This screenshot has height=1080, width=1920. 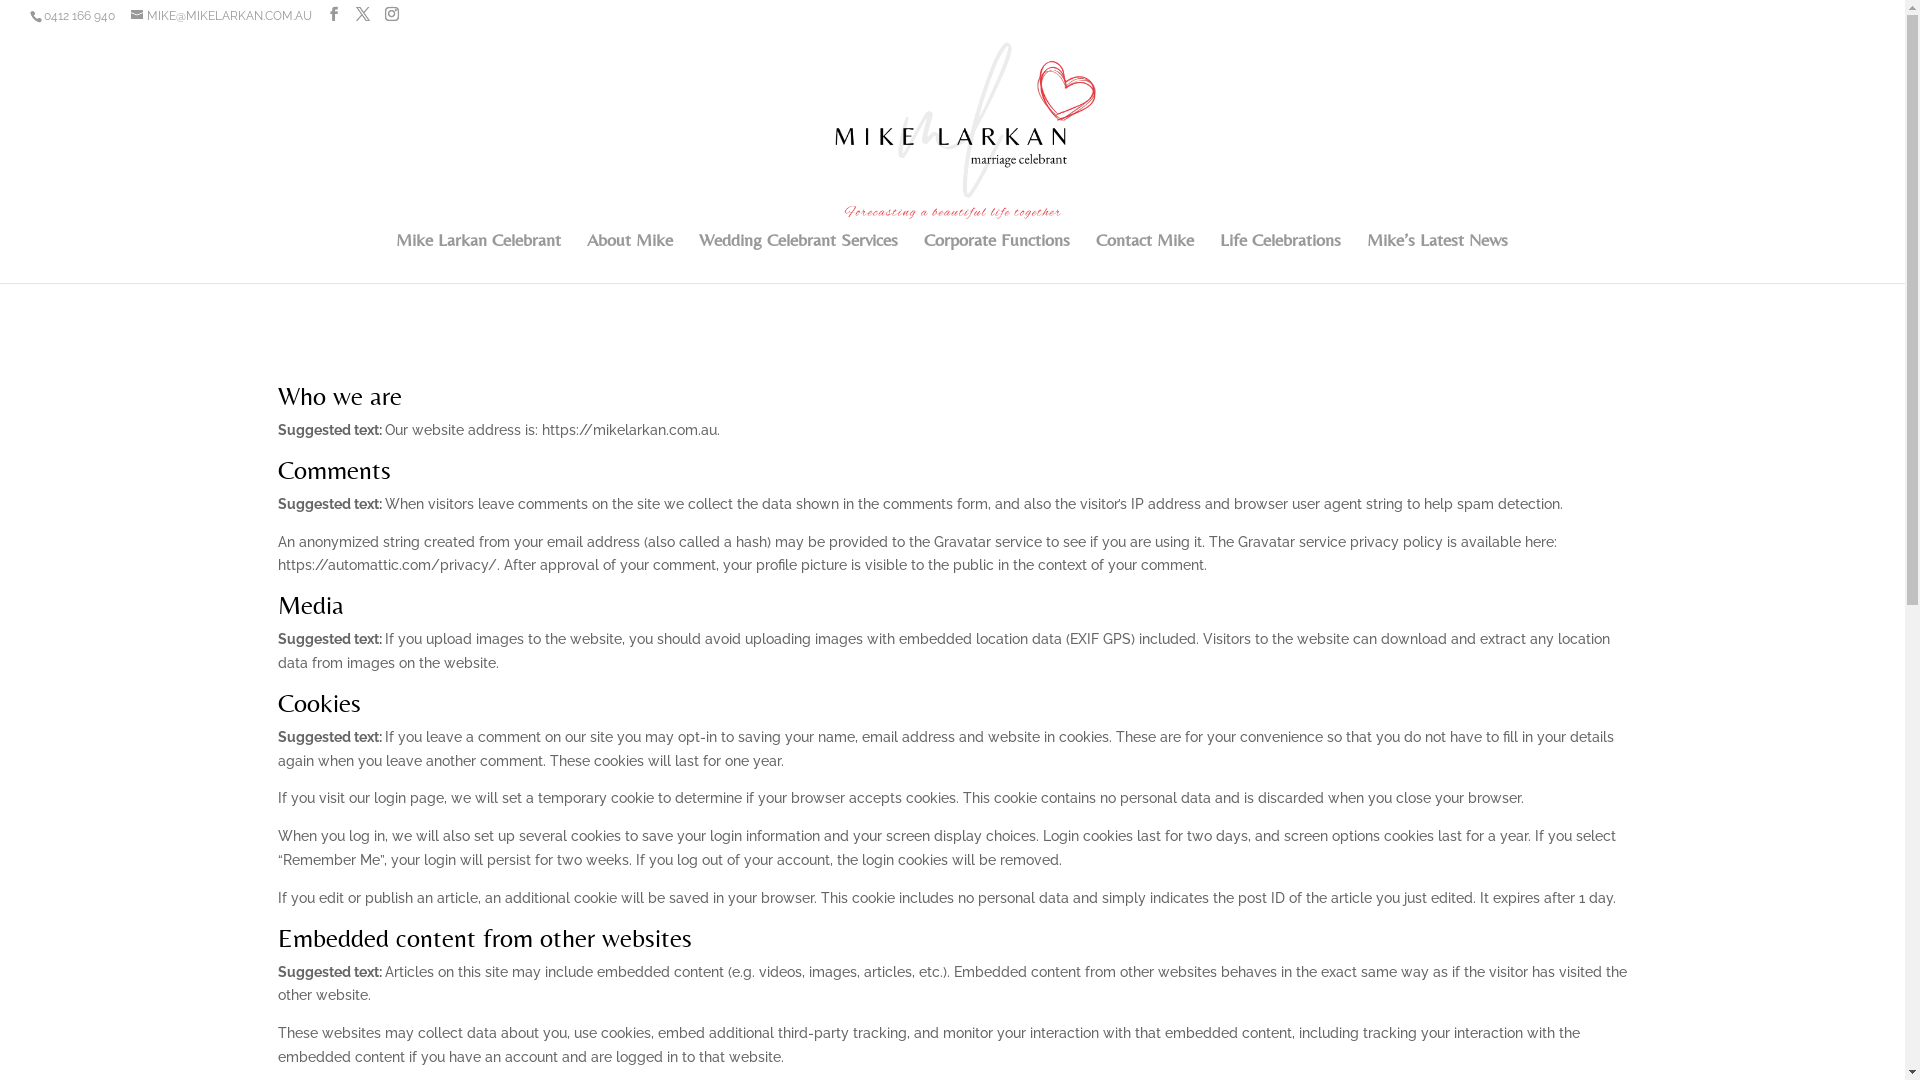 I want to click on Life Celebrations, so click(x=1280, y=258).